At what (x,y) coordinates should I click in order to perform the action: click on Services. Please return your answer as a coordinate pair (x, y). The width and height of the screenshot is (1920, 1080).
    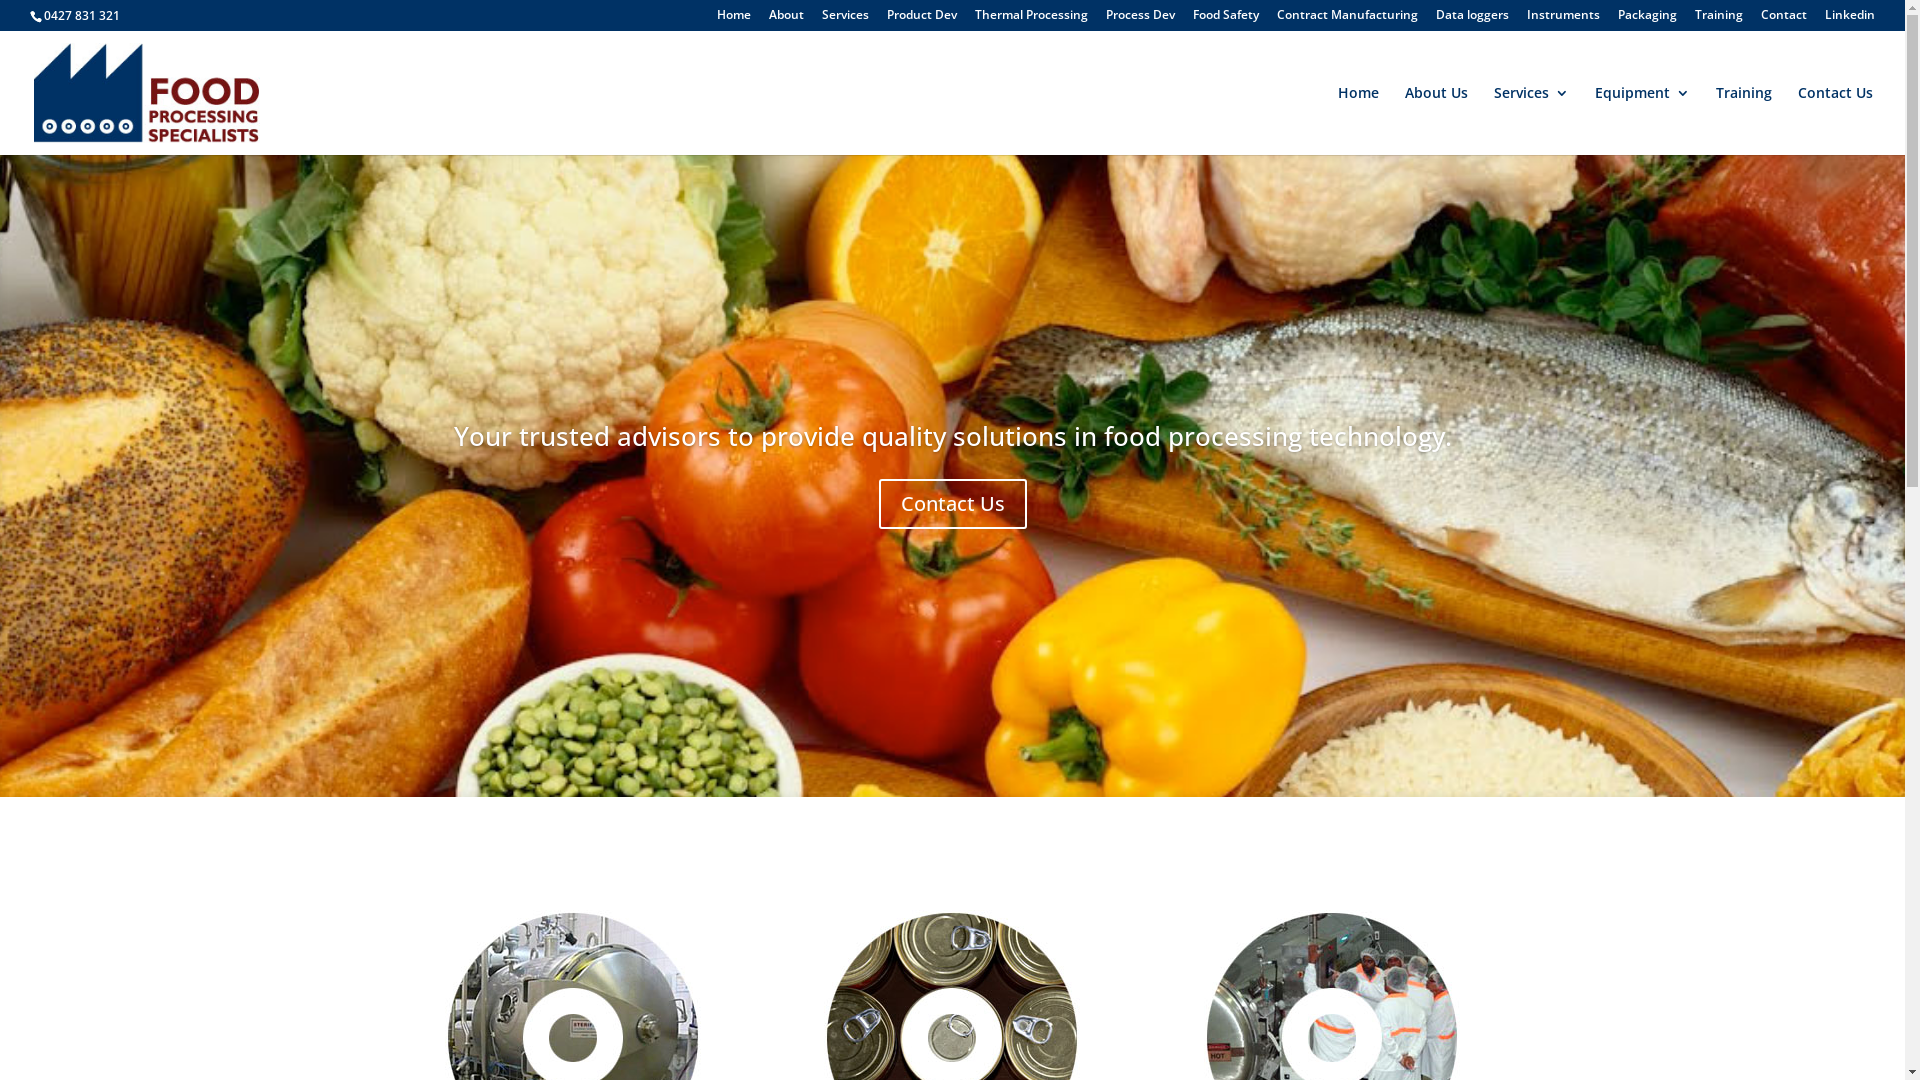
    Looking at the image, I should click on (1532, 120).